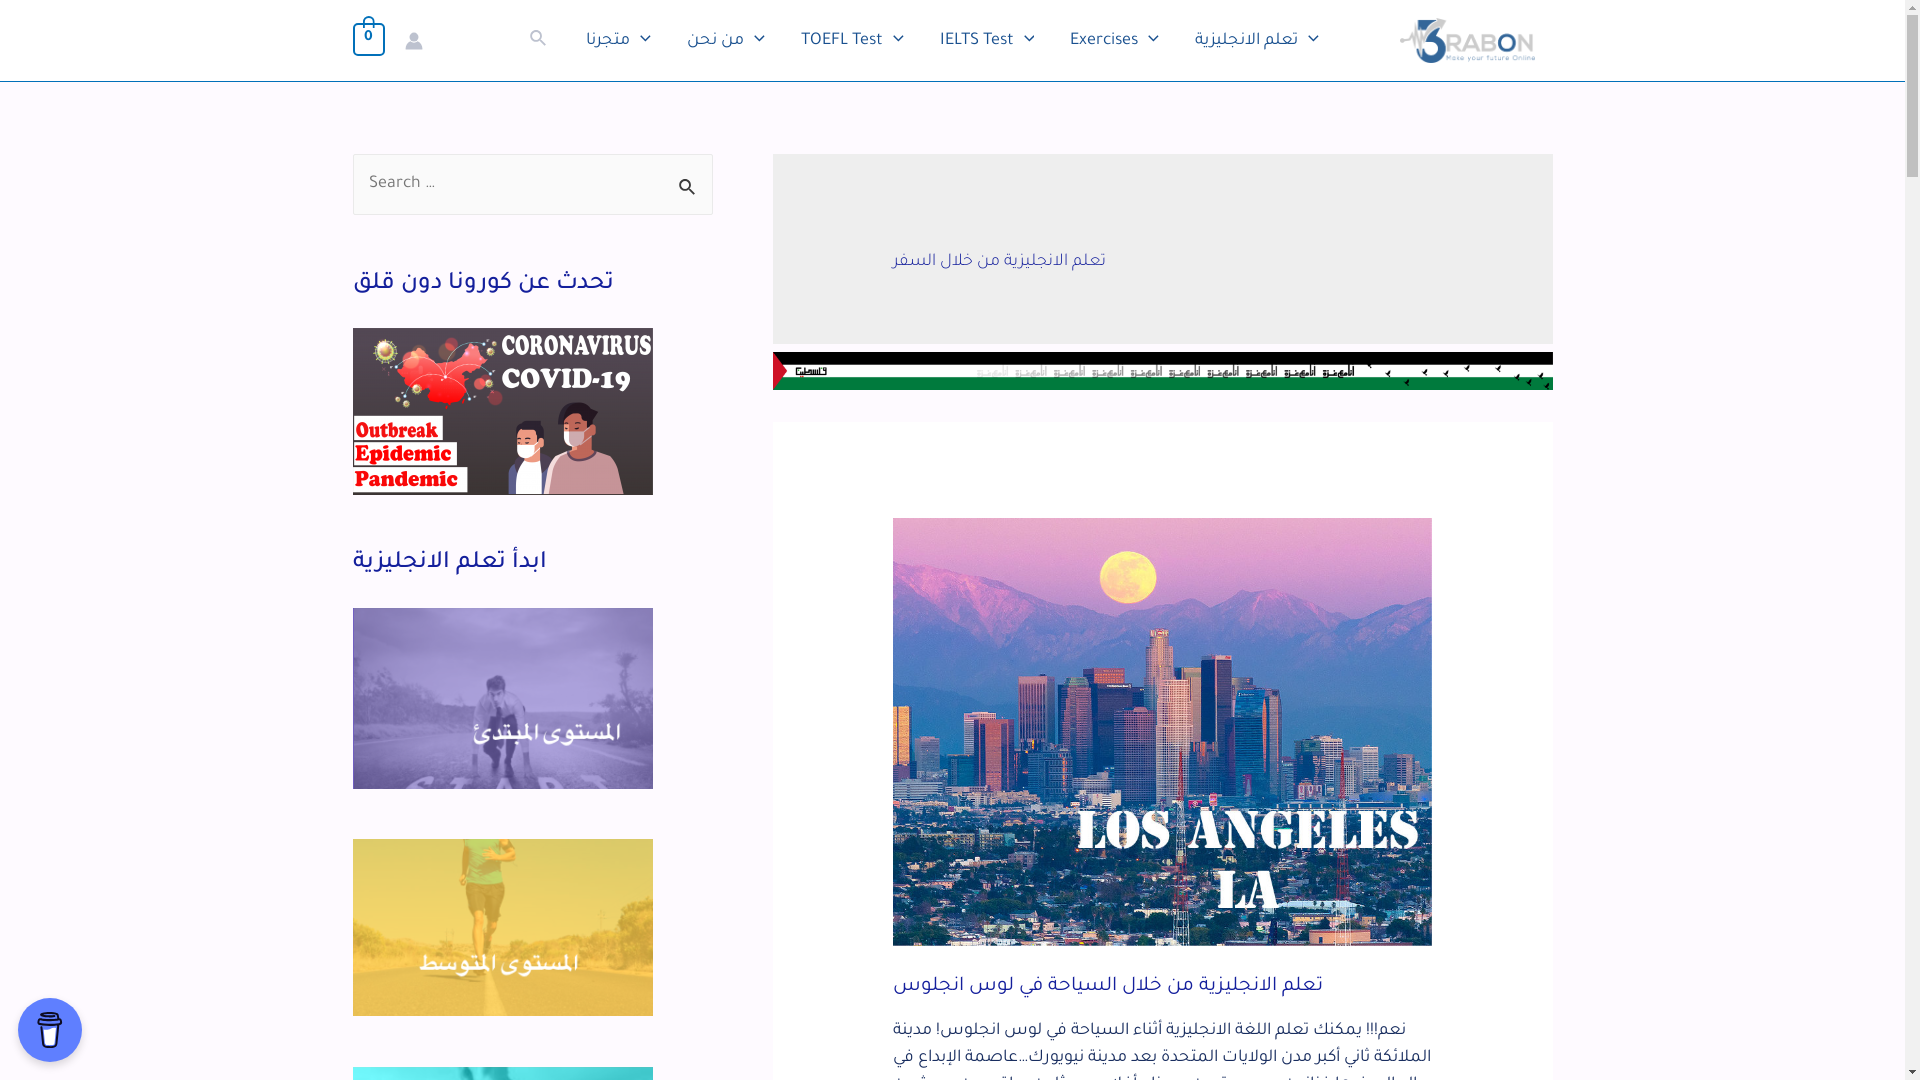  I want to click on Search, so click(539, 40).